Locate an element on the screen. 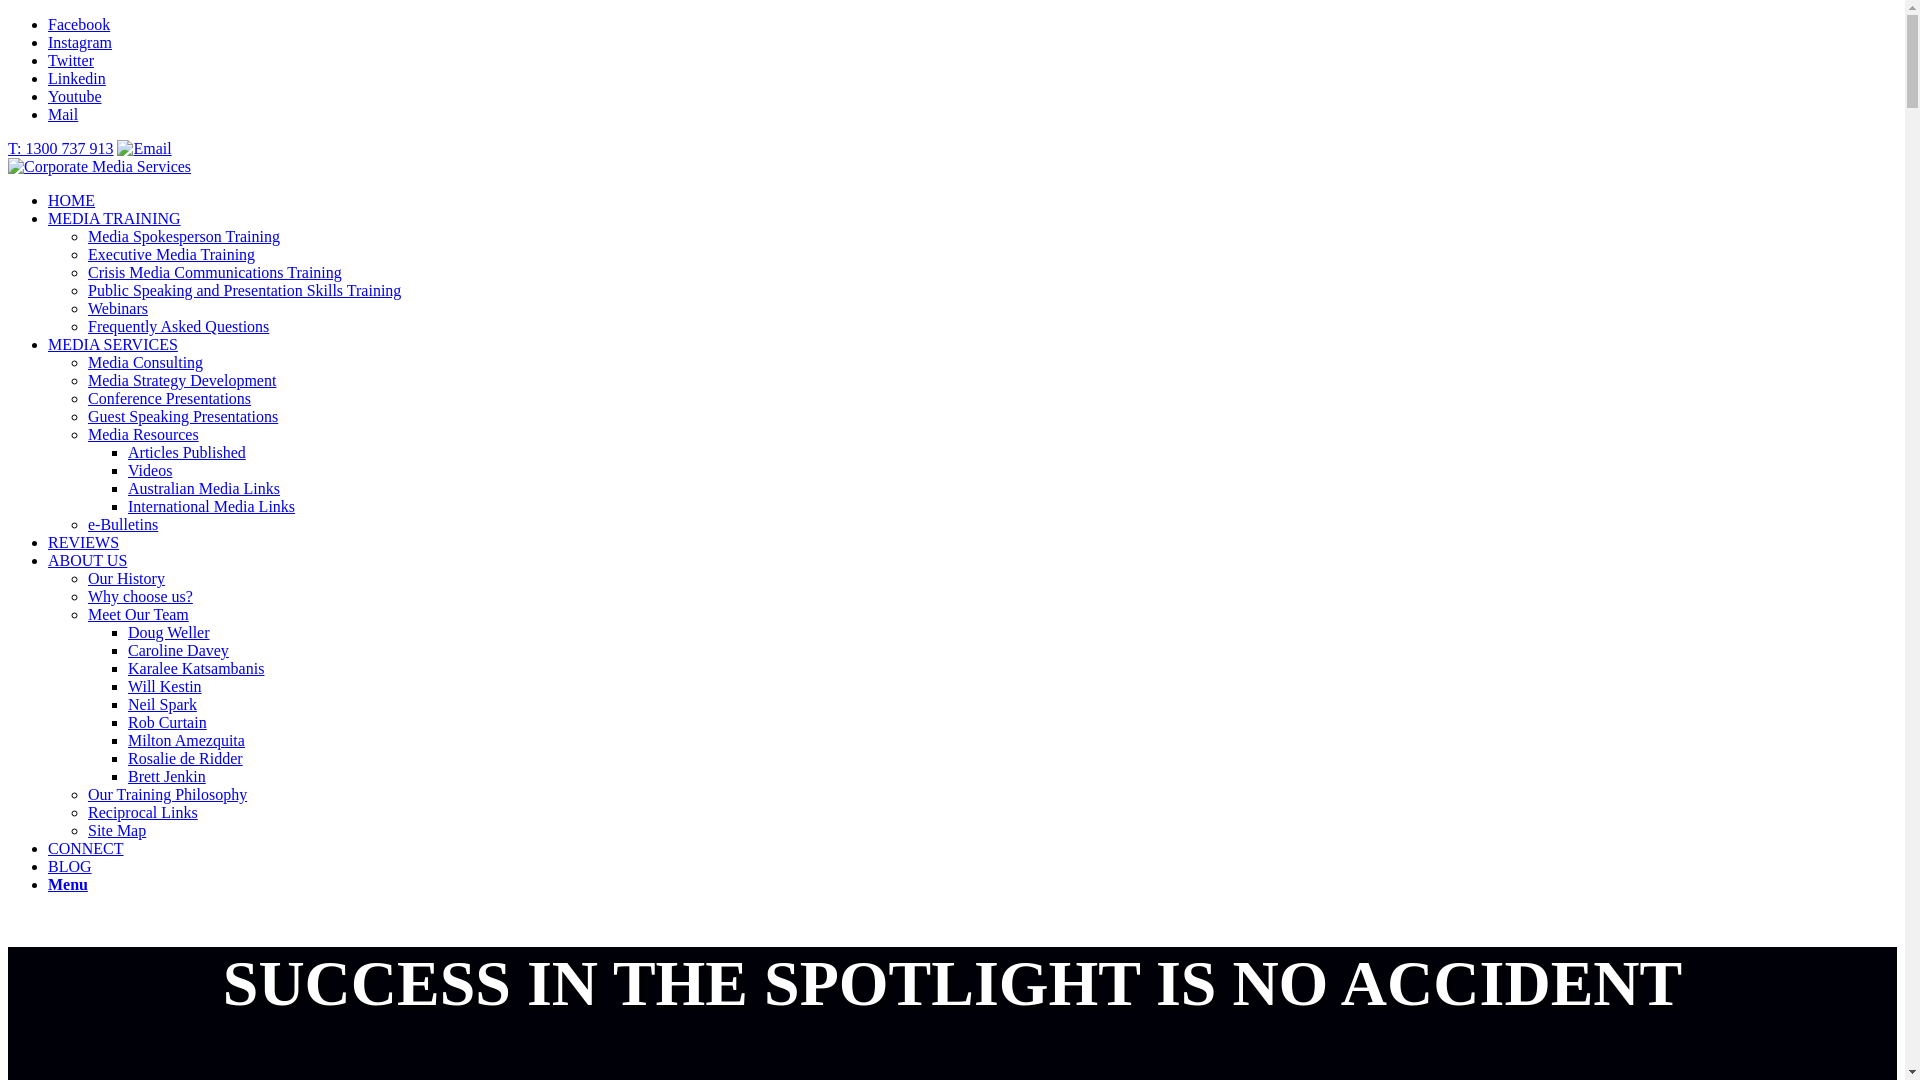 The height and width of the screenshot is (1080, 1920). Brett Jenkin is located at coordinates (167, 776).